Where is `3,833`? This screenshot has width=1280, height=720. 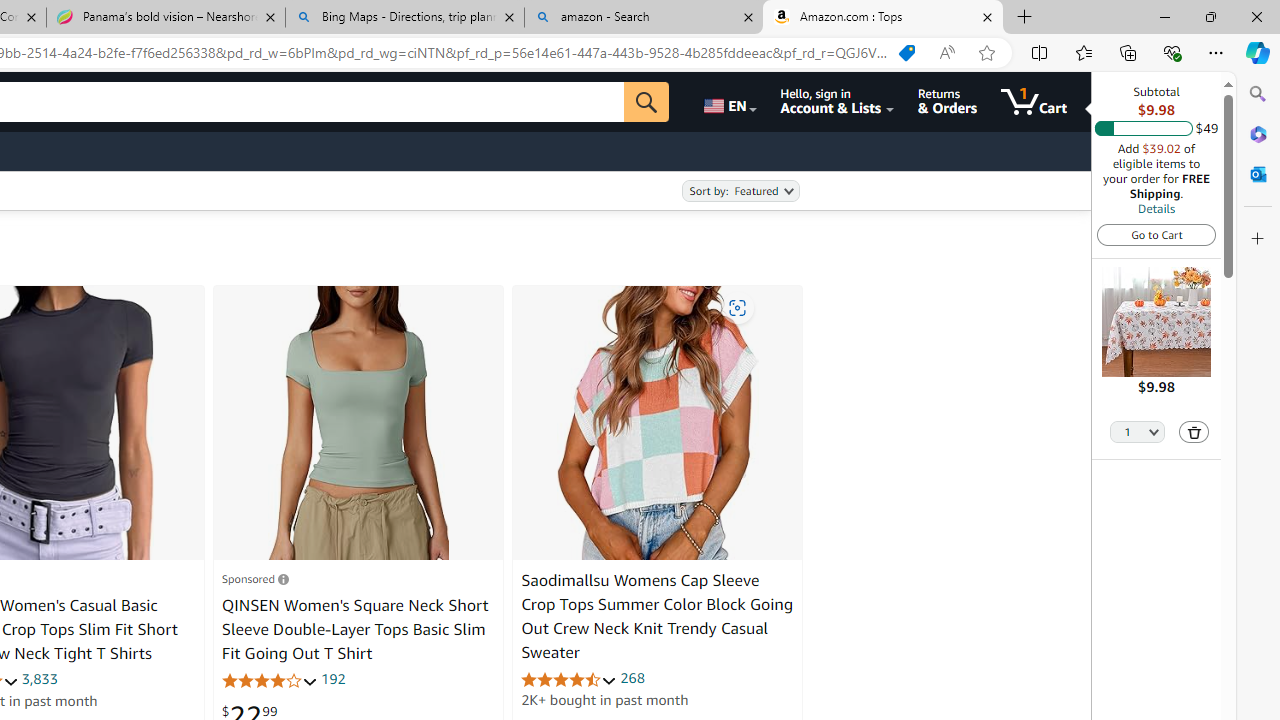
3,833 is located at coordinates (38, 678).